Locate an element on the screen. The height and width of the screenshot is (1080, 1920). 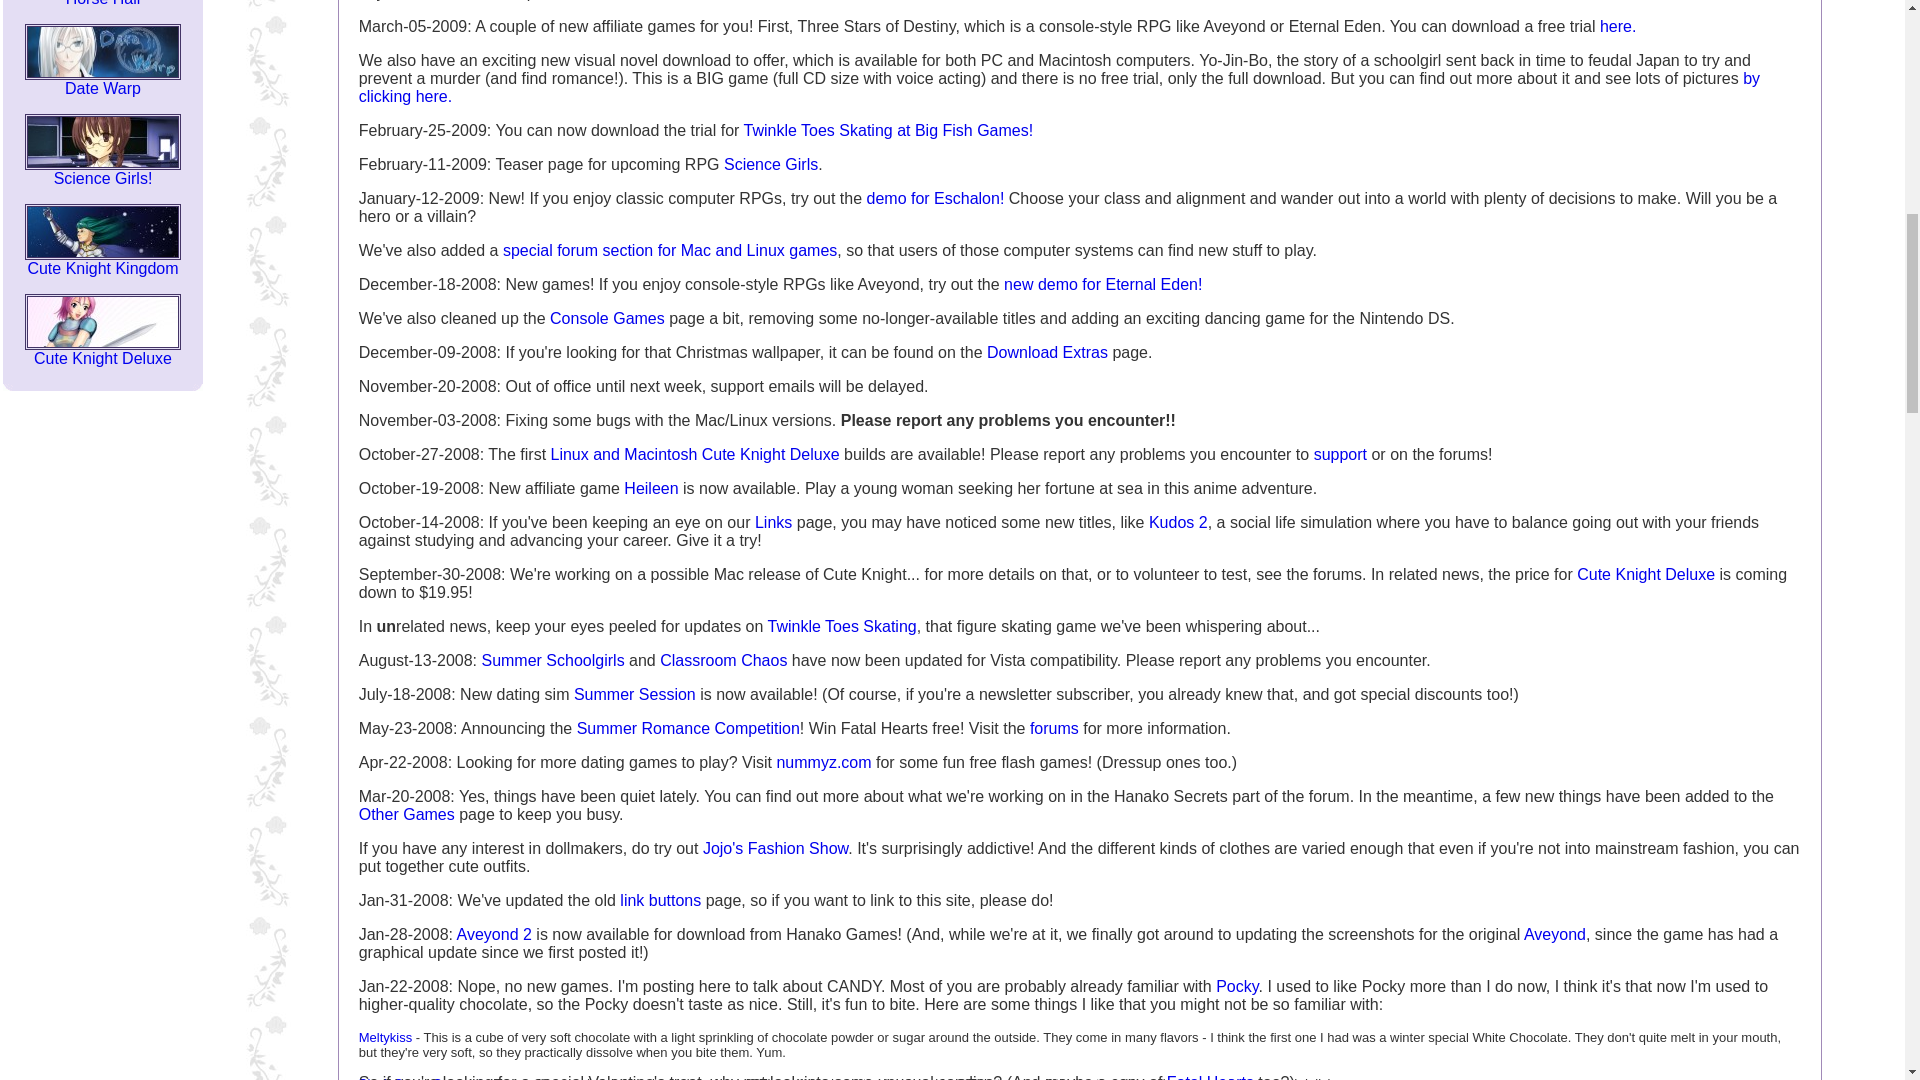
Science Girls! is located at coordinates (102, 3).